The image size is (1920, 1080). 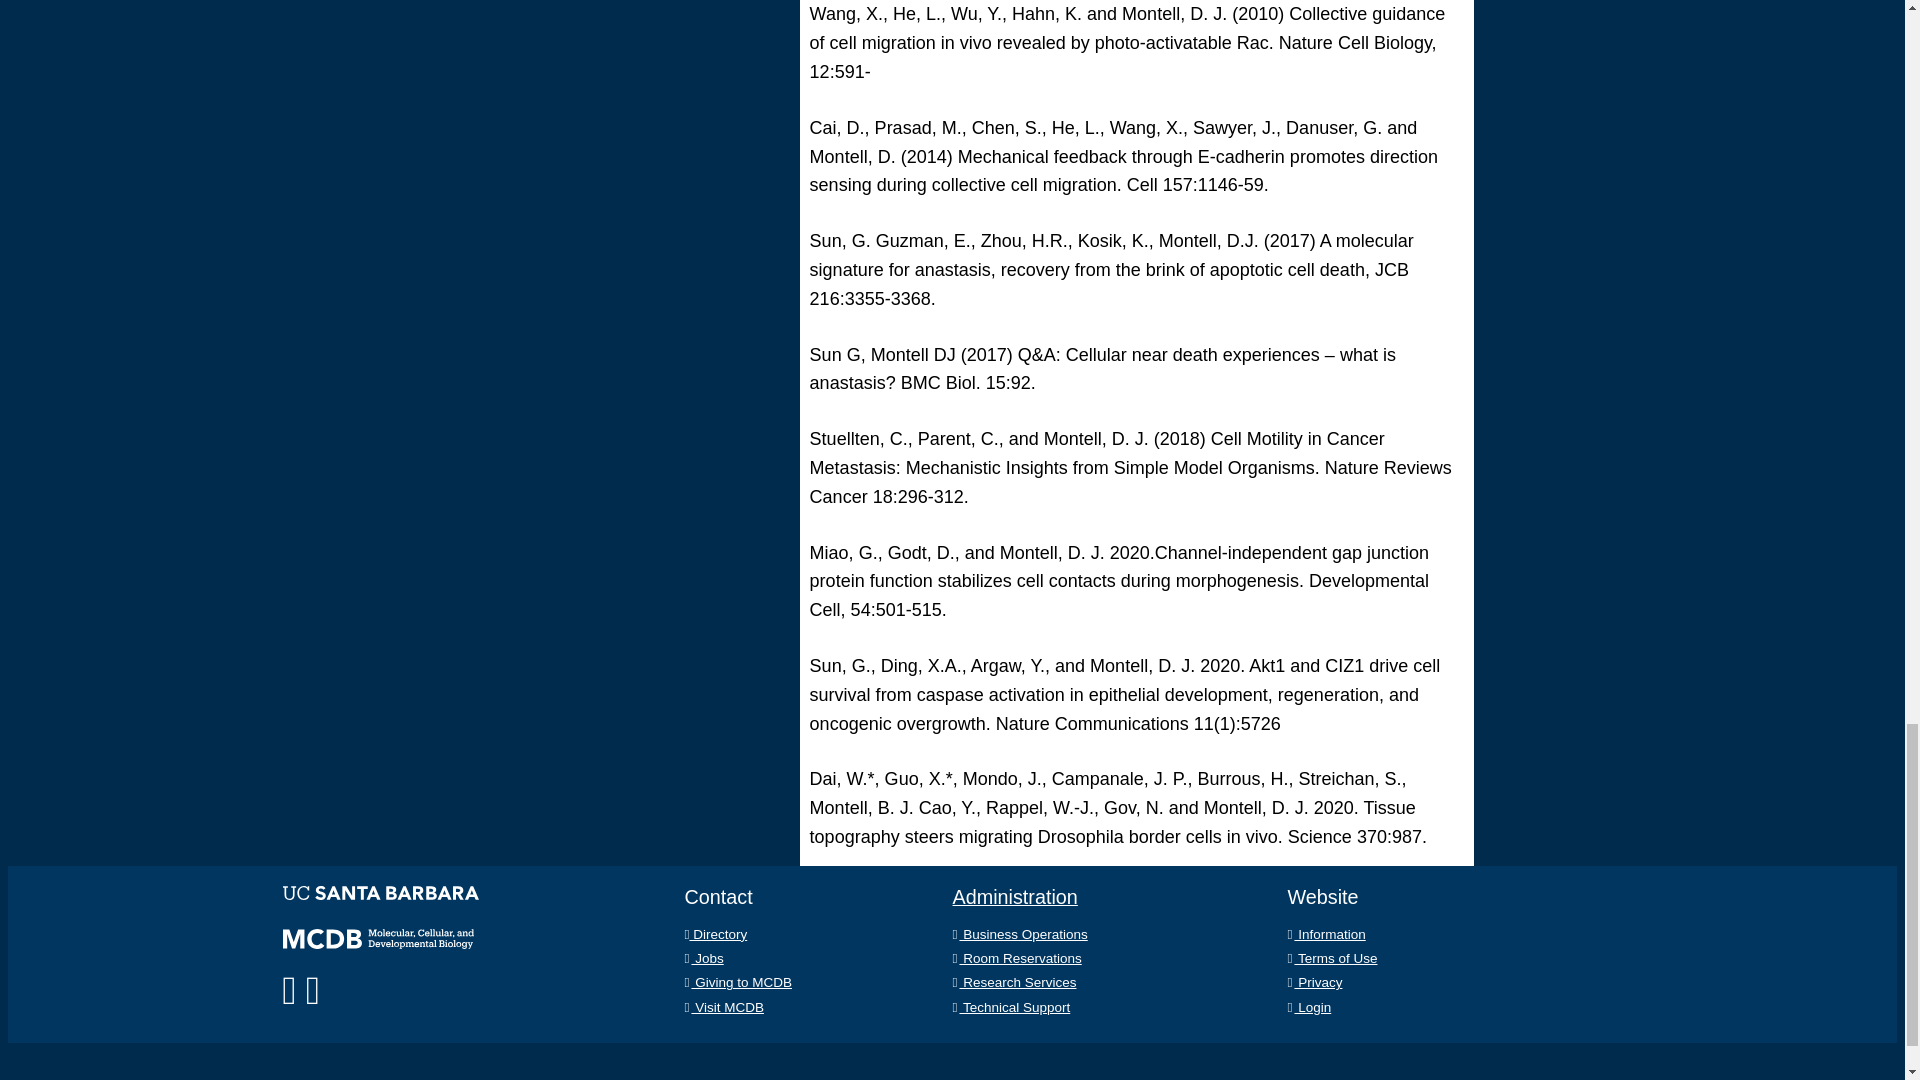 What do you see at coordinates (1326, 934) in the screenshot?
I see `Information` at bounding box center [1326, 934].